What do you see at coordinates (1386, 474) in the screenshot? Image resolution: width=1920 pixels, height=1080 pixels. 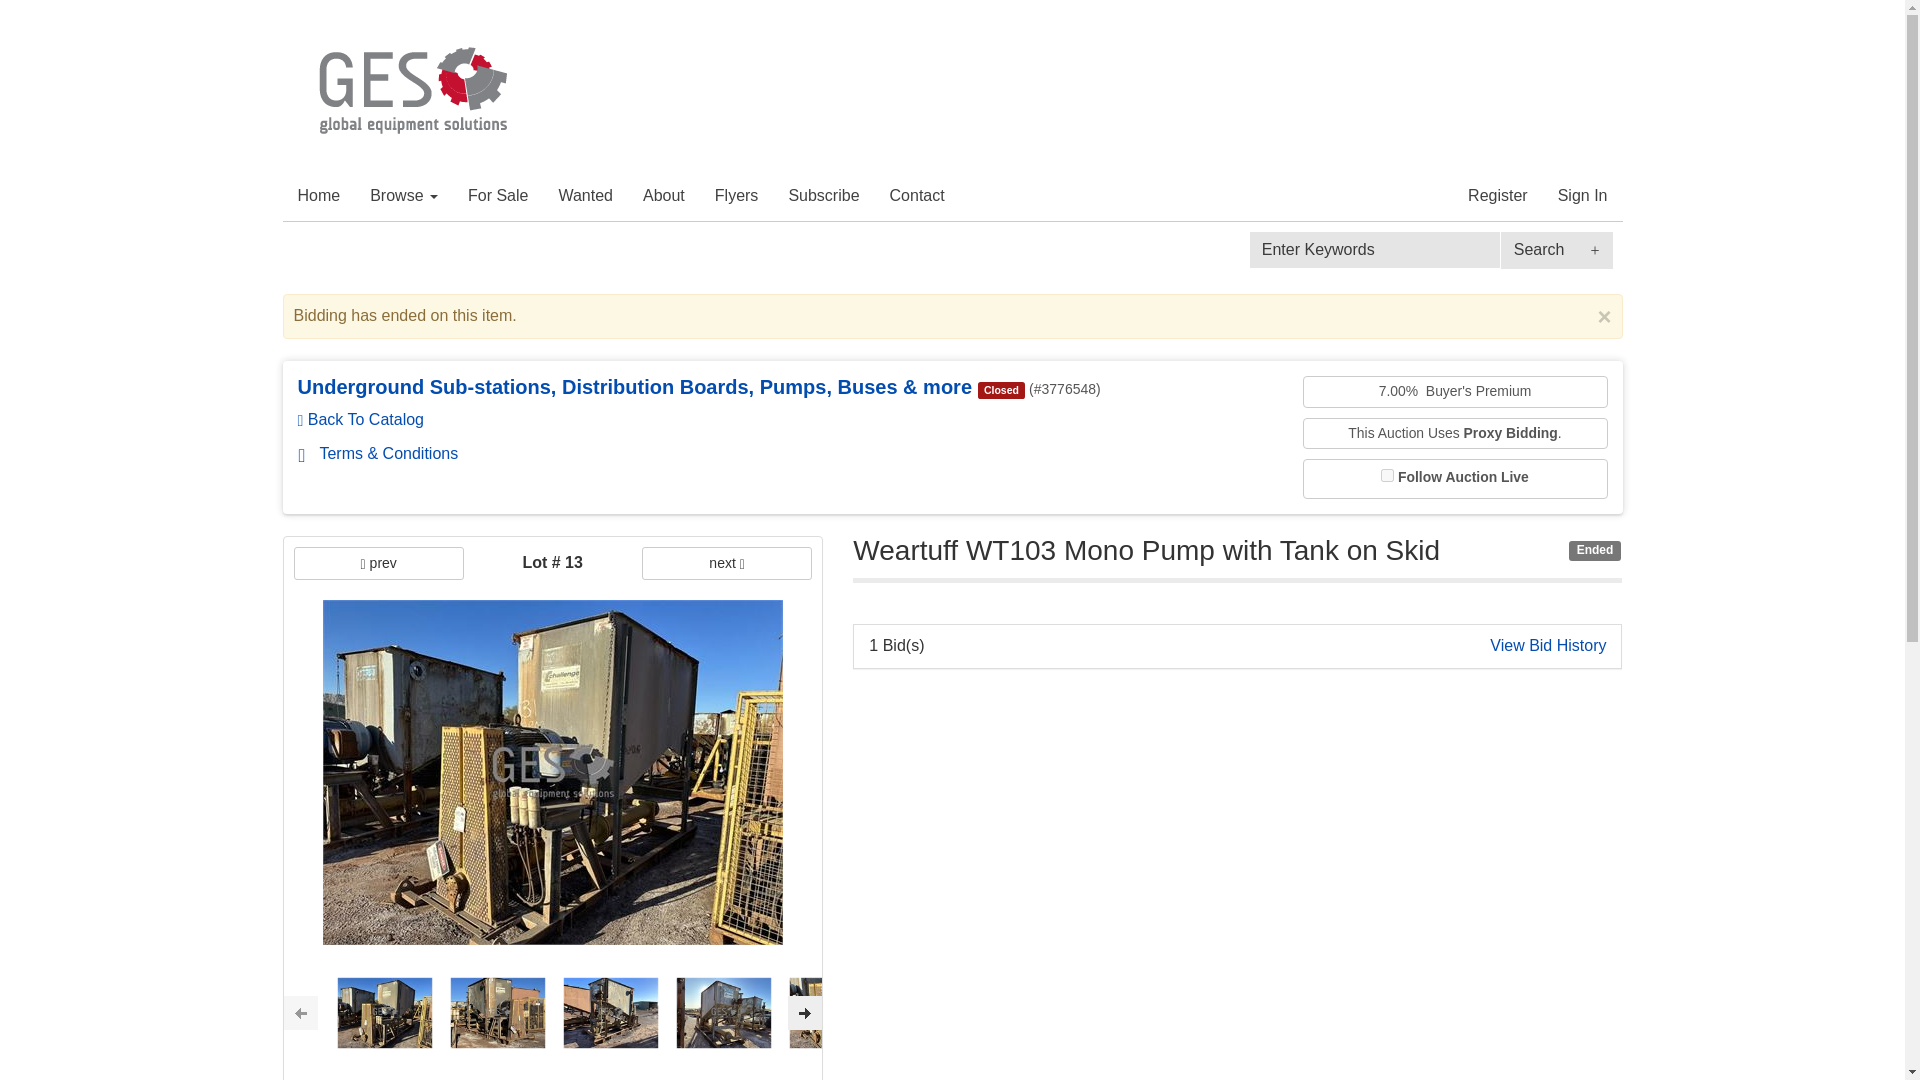 I see `on` at bounding box center [1386, 474].